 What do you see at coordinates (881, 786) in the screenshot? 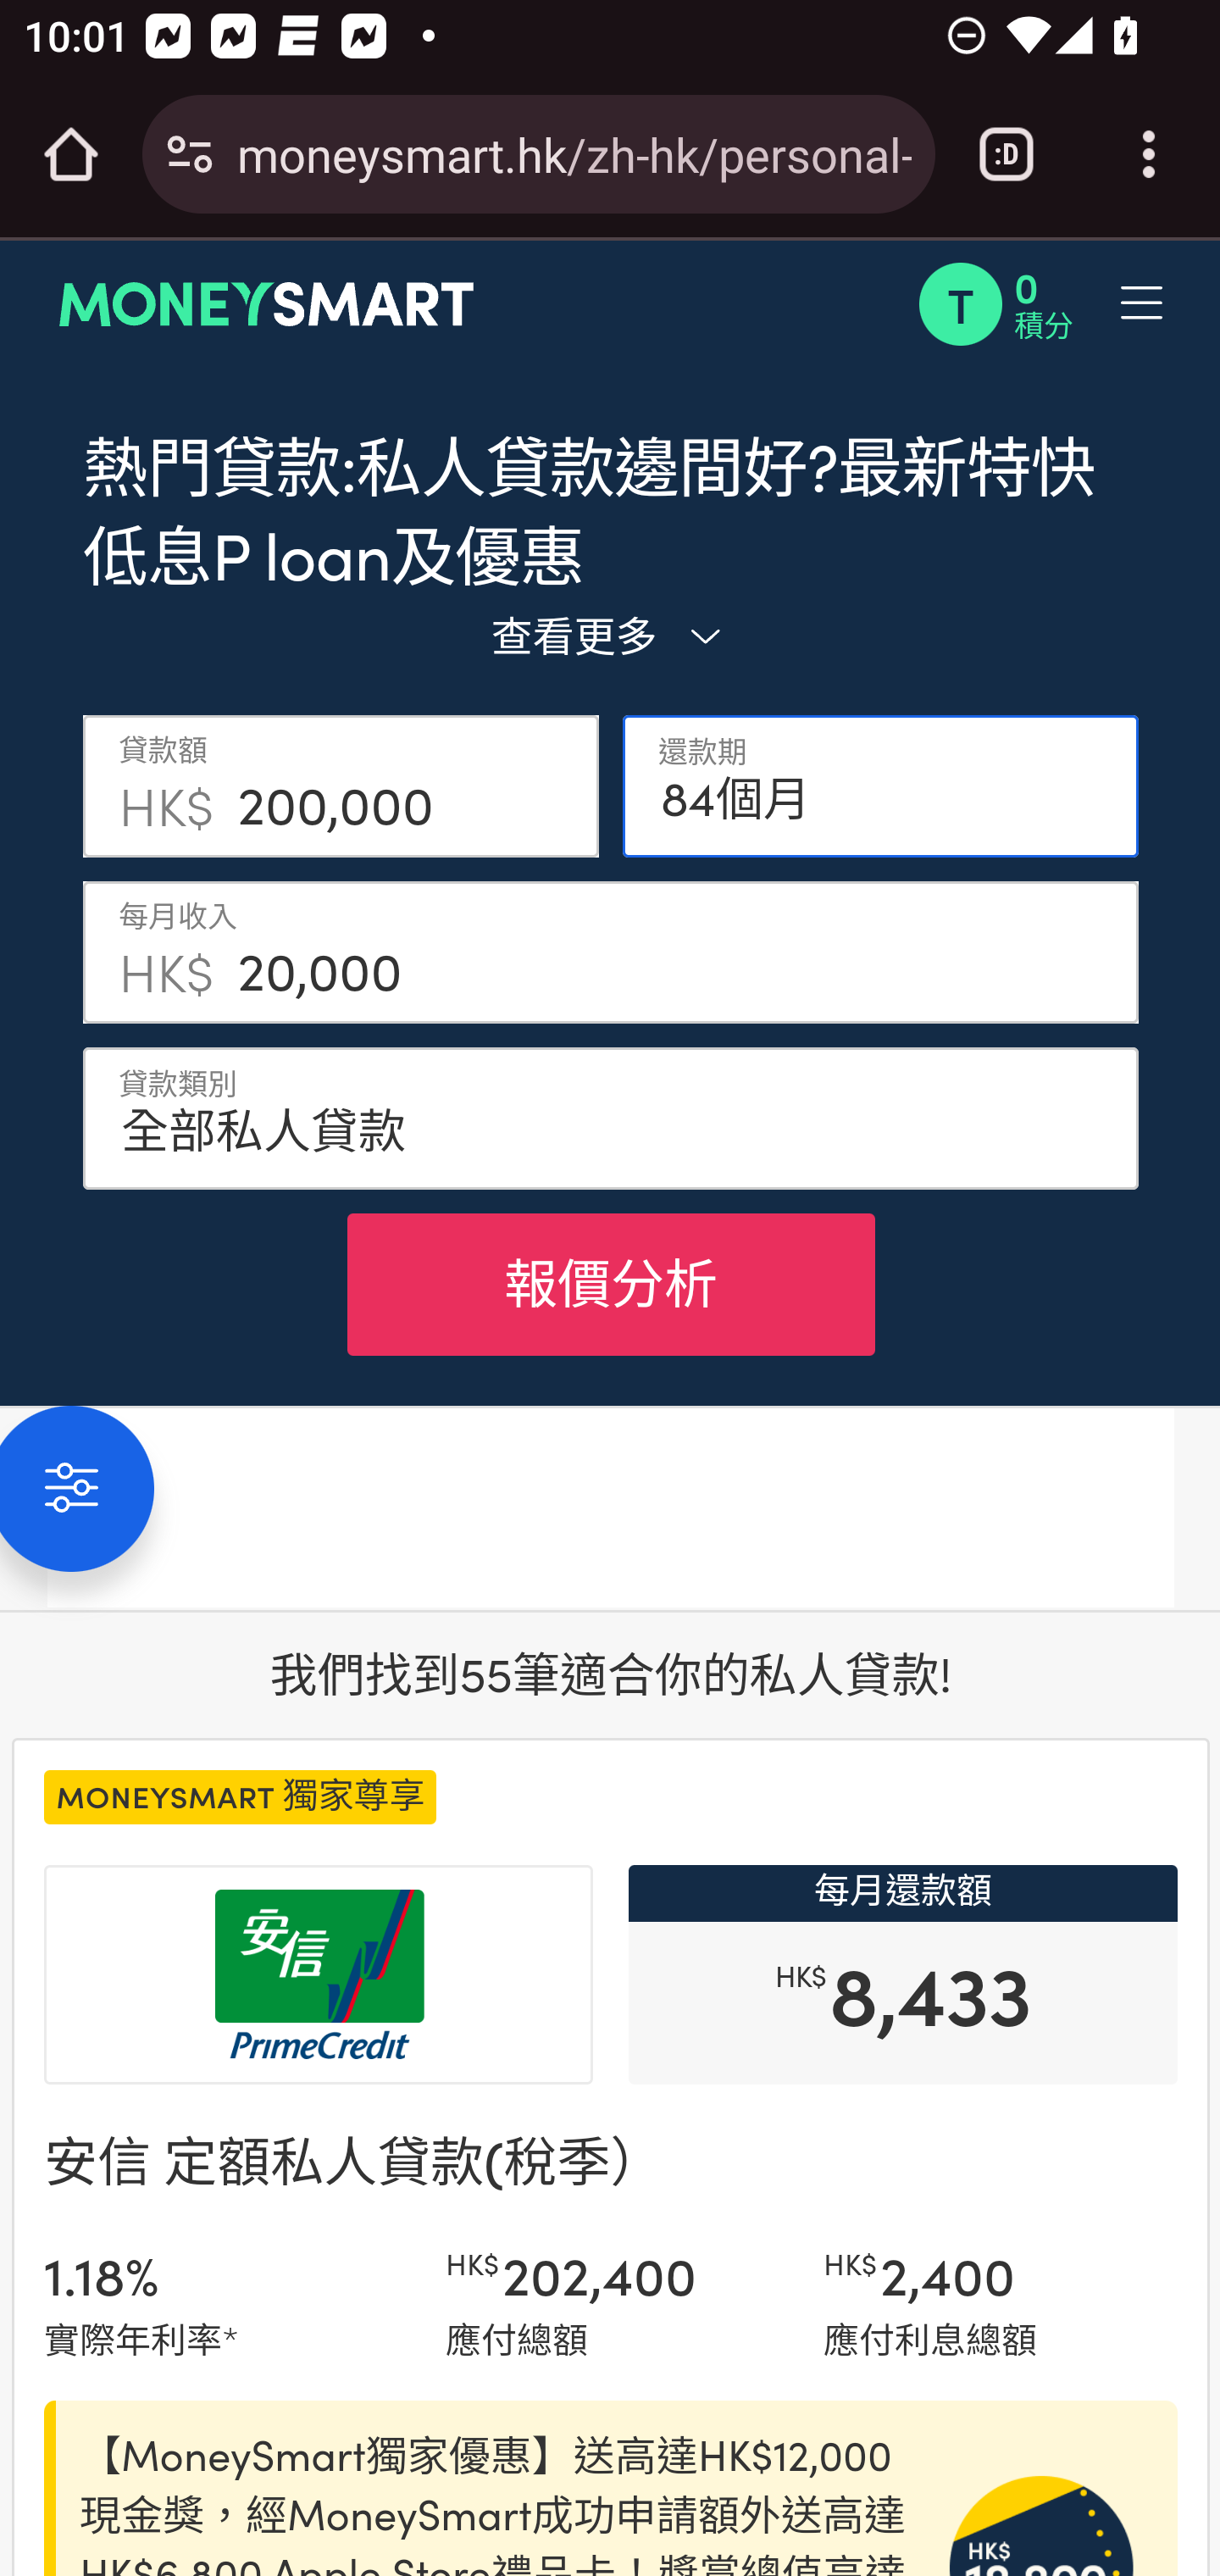
I see `還款期` at bounding box center [881, 786].